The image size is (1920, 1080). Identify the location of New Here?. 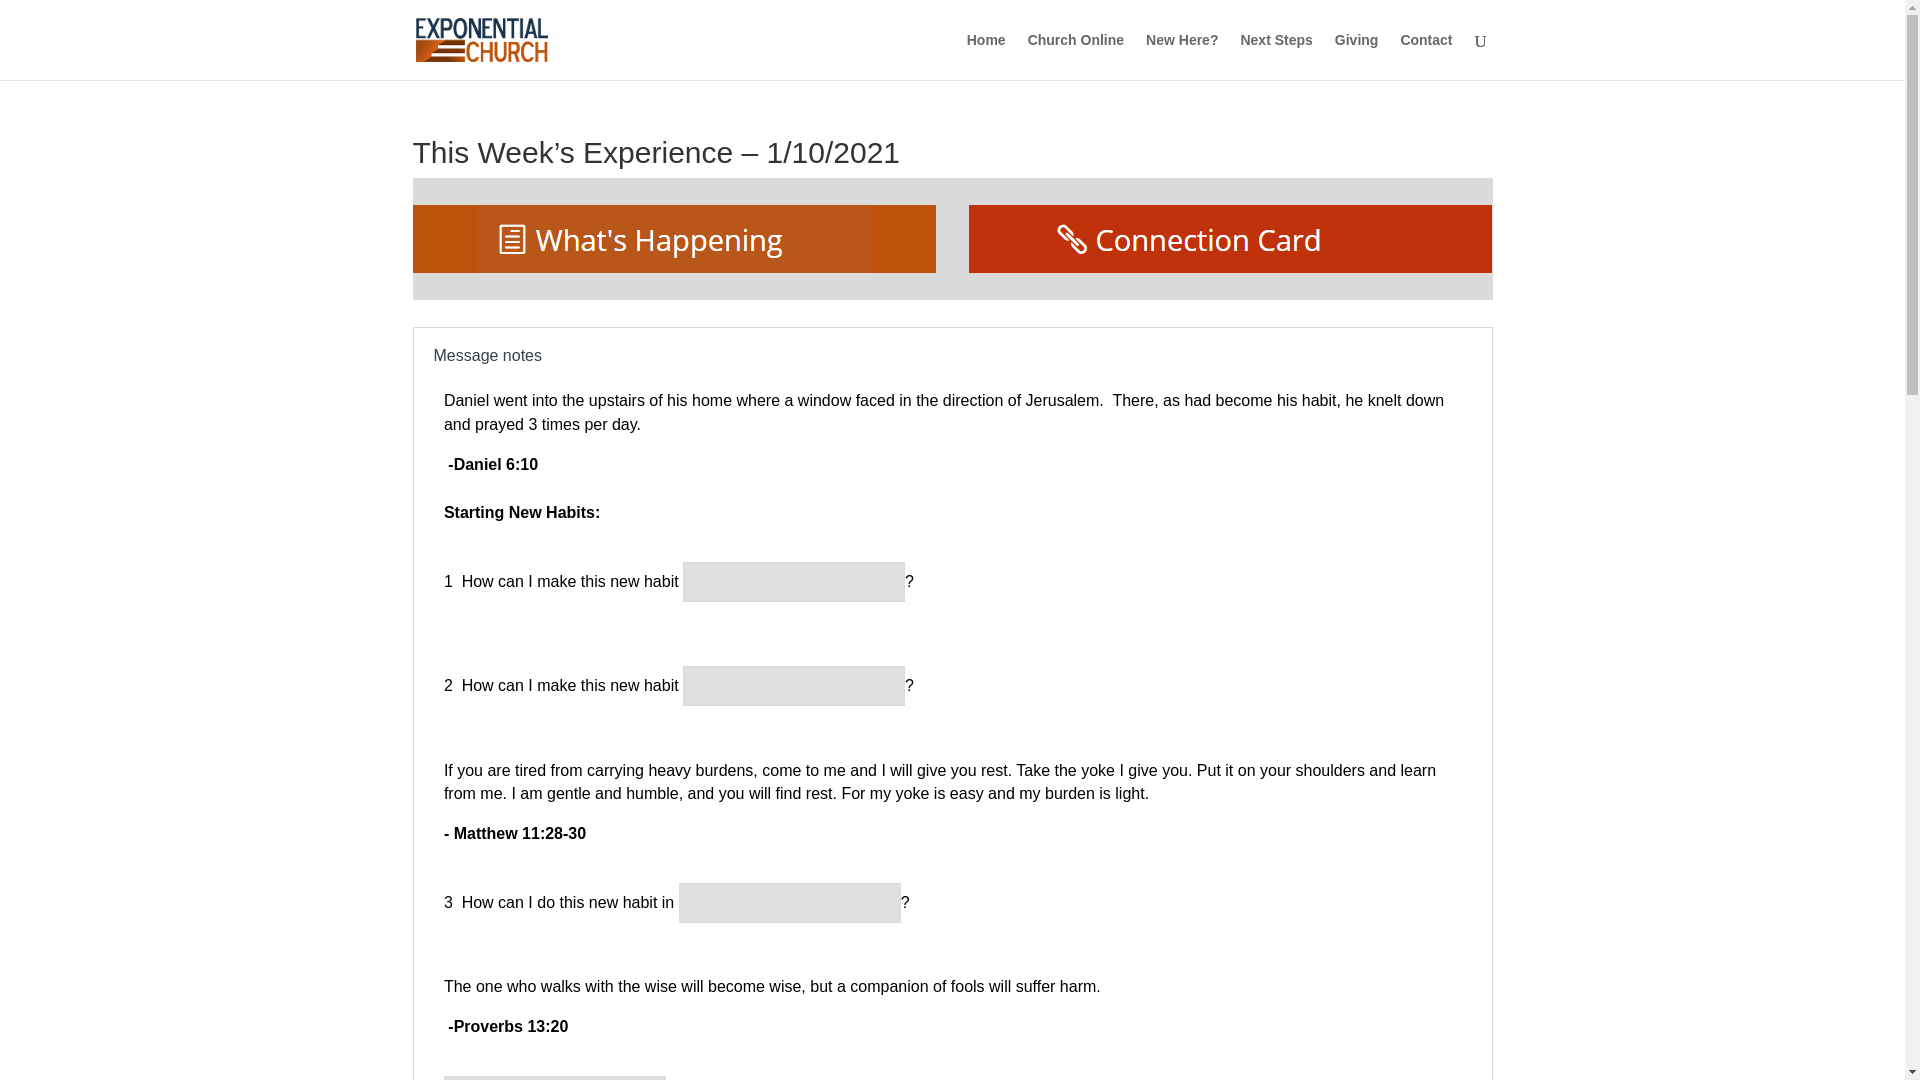
(1182, 56).